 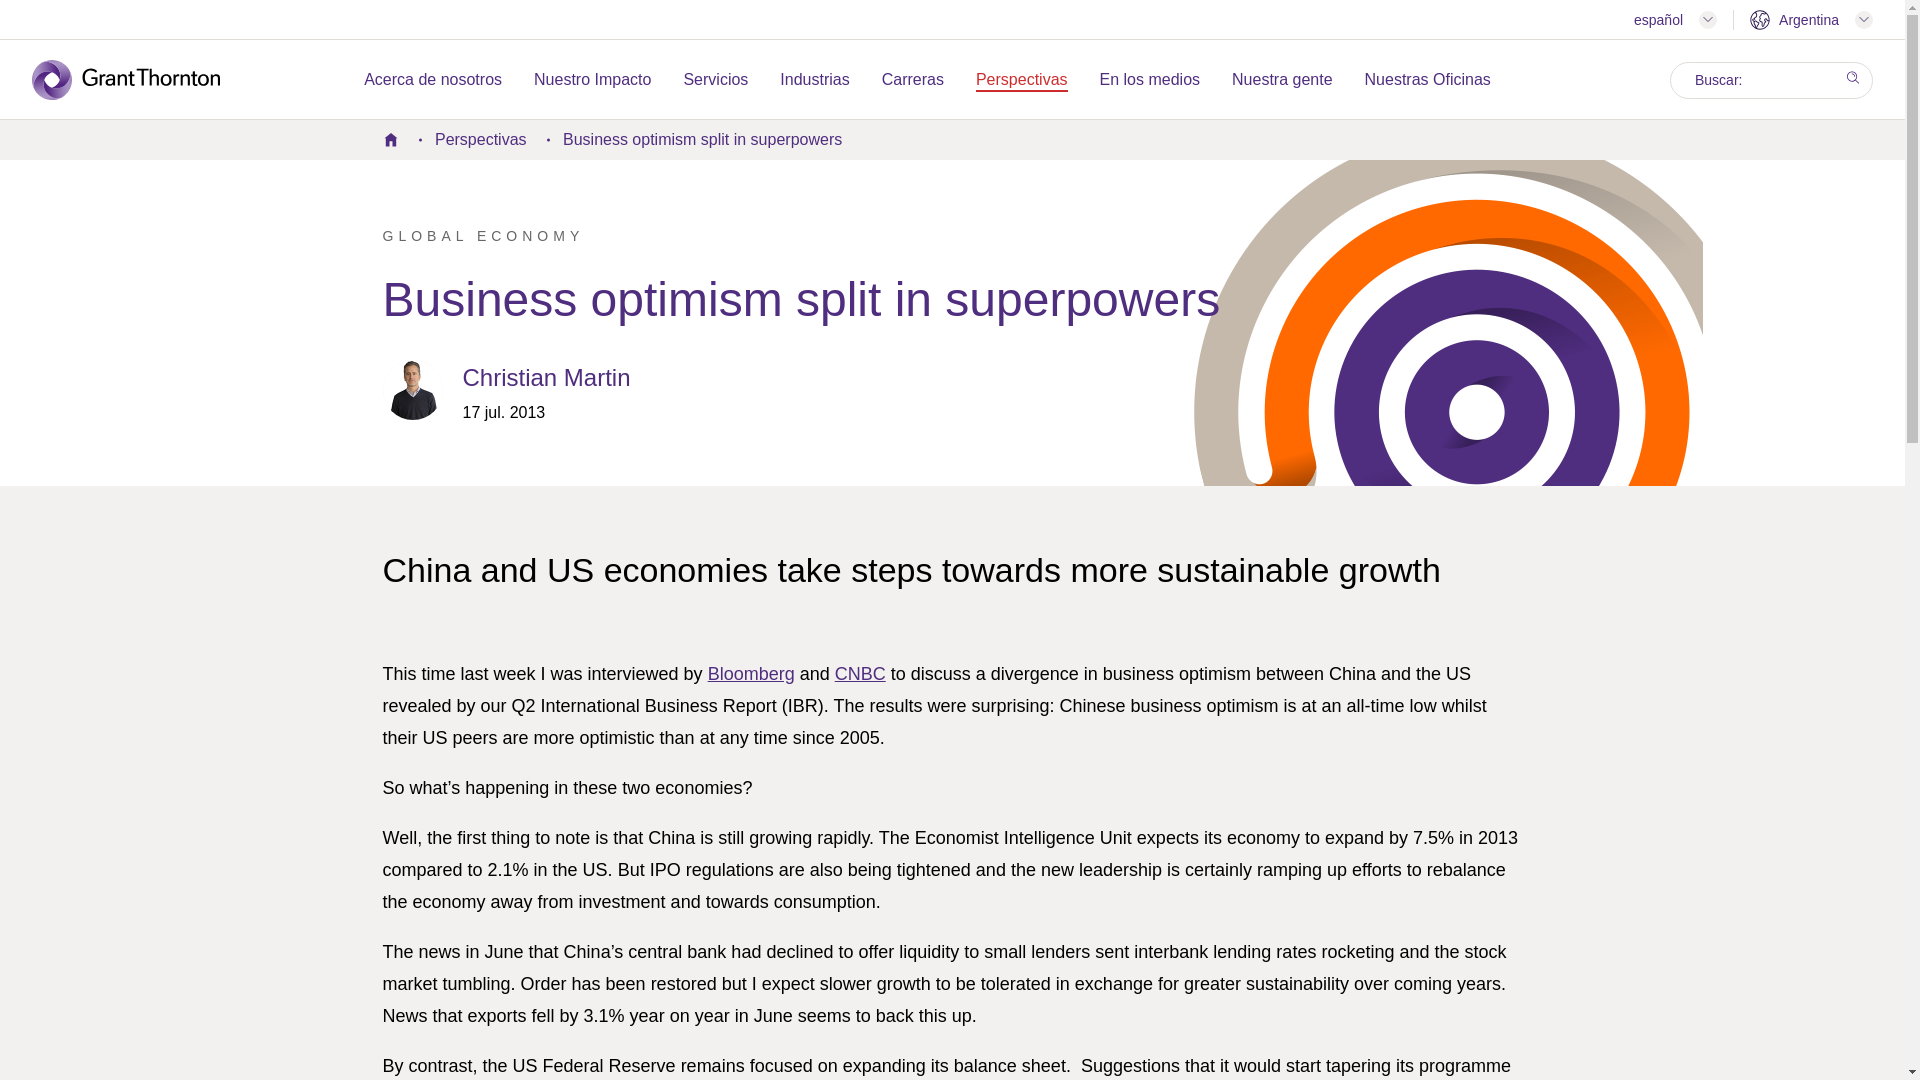 I want to click on Perspectivas, so click(x=1021, y=80).